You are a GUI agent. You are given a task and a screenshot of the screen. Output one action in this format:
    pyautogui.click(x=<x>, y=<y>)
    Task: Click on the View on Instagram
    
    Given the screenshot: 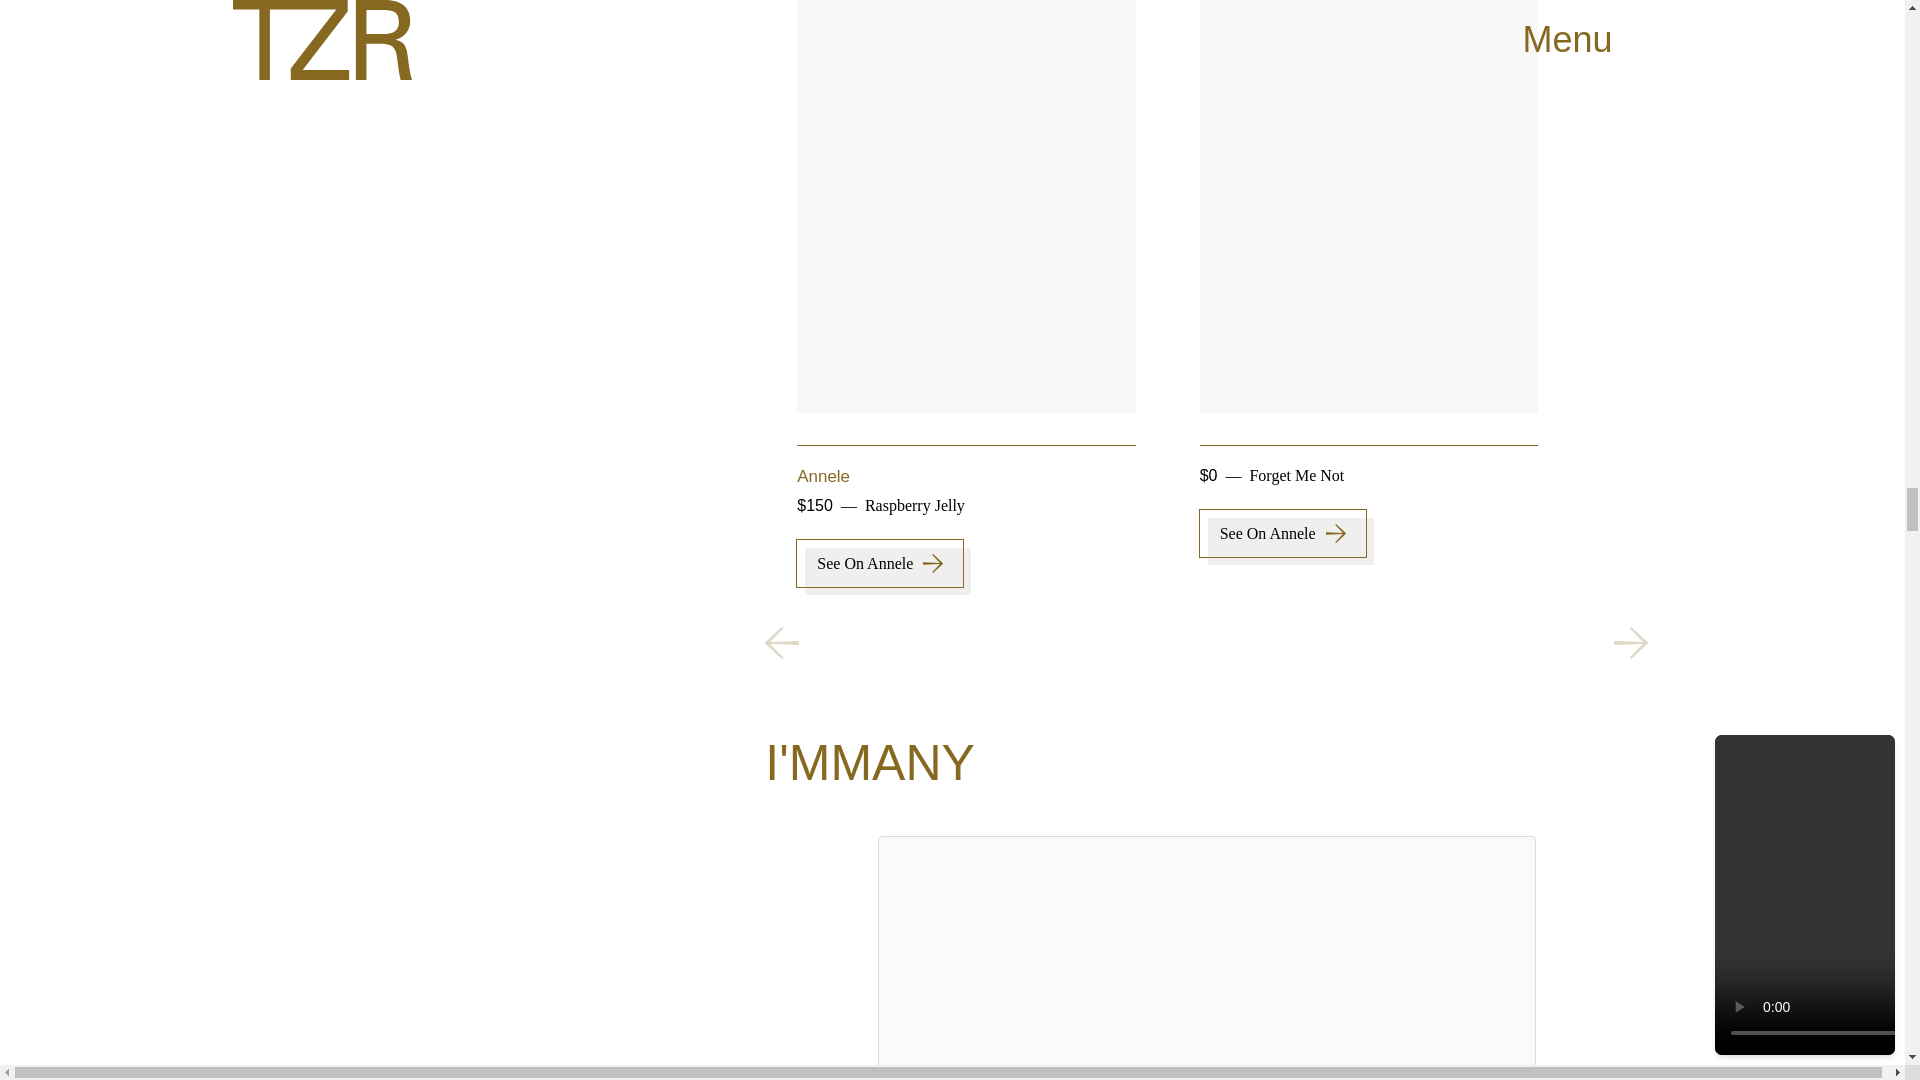 What is the action you would take?
    pyautogui.click(x=1206, y=1070)
    